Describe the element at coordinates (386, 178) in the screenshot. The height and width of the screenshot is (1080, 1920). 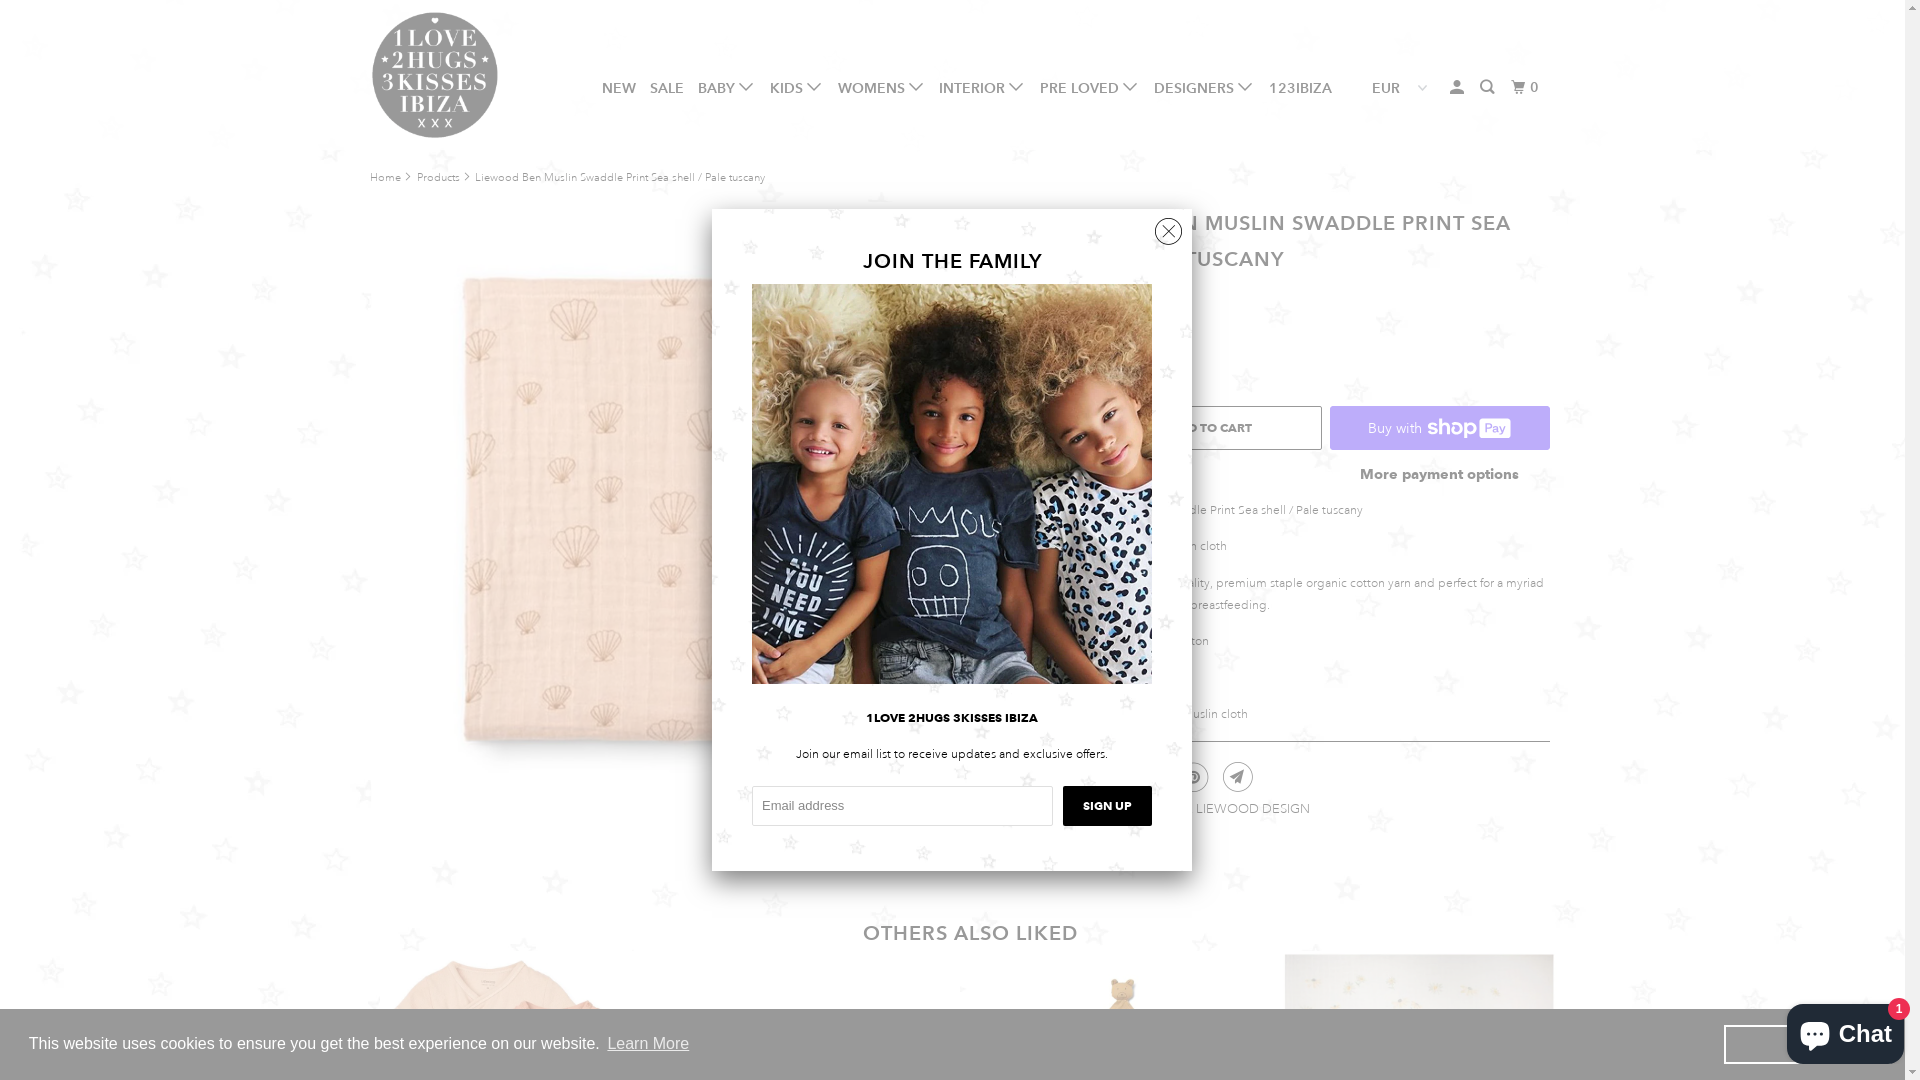
I see `Home` at that location.